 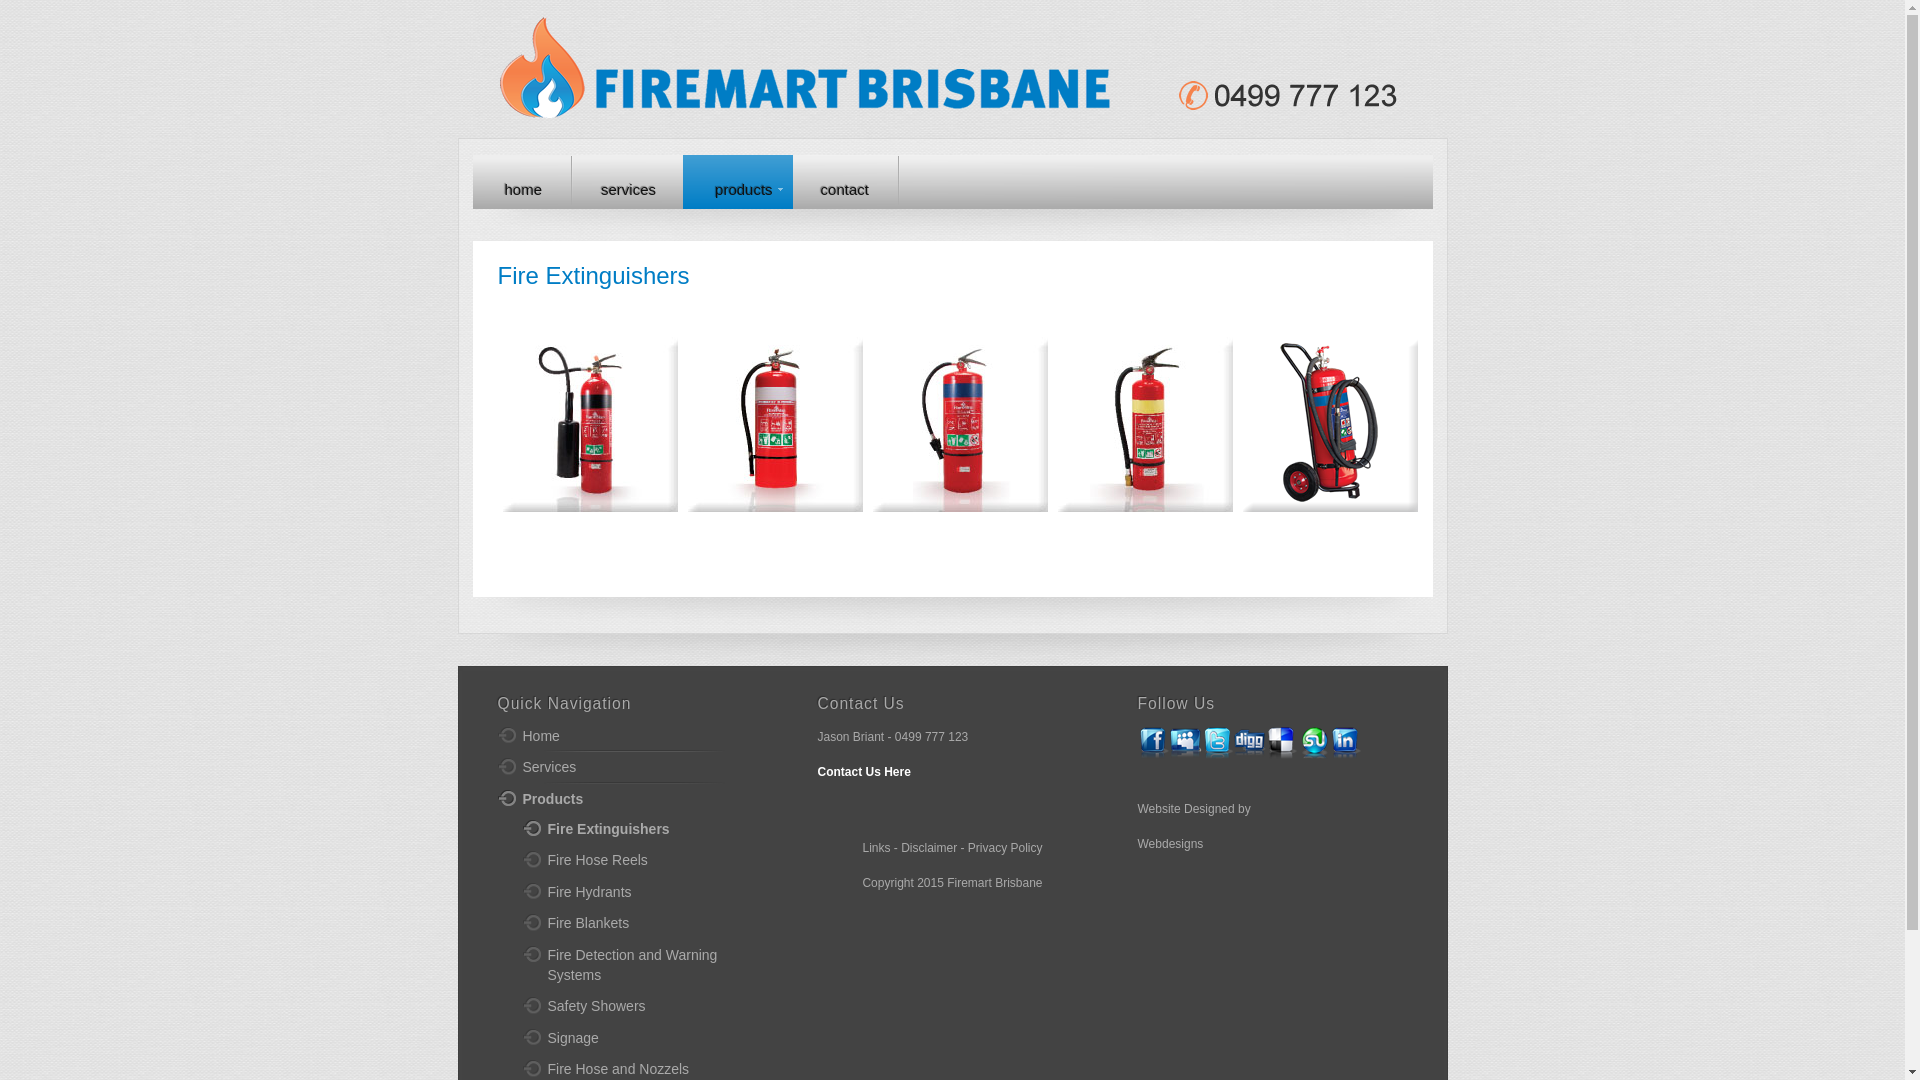 I want to click on Fire Hose Reels, so click(x=644, y=861).